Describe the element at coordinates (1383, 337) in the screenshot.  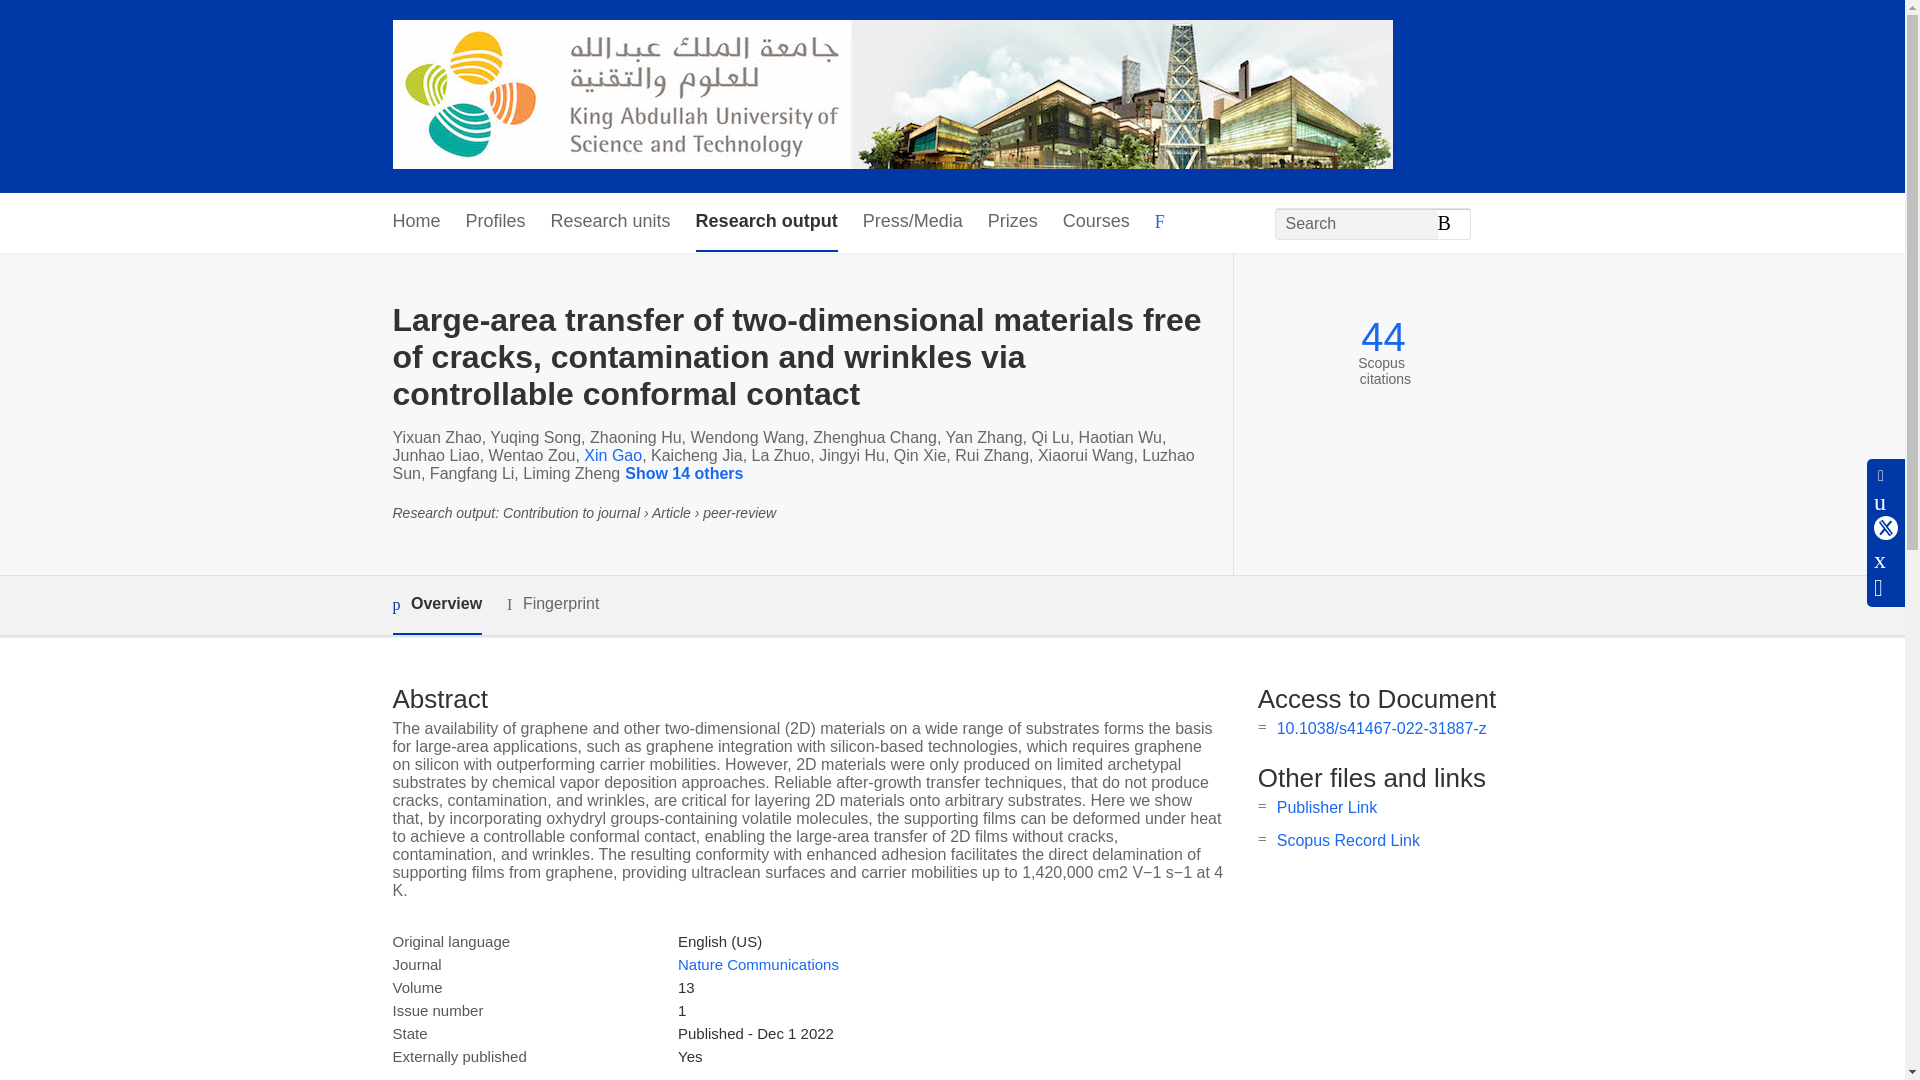
I see `44` at that location.